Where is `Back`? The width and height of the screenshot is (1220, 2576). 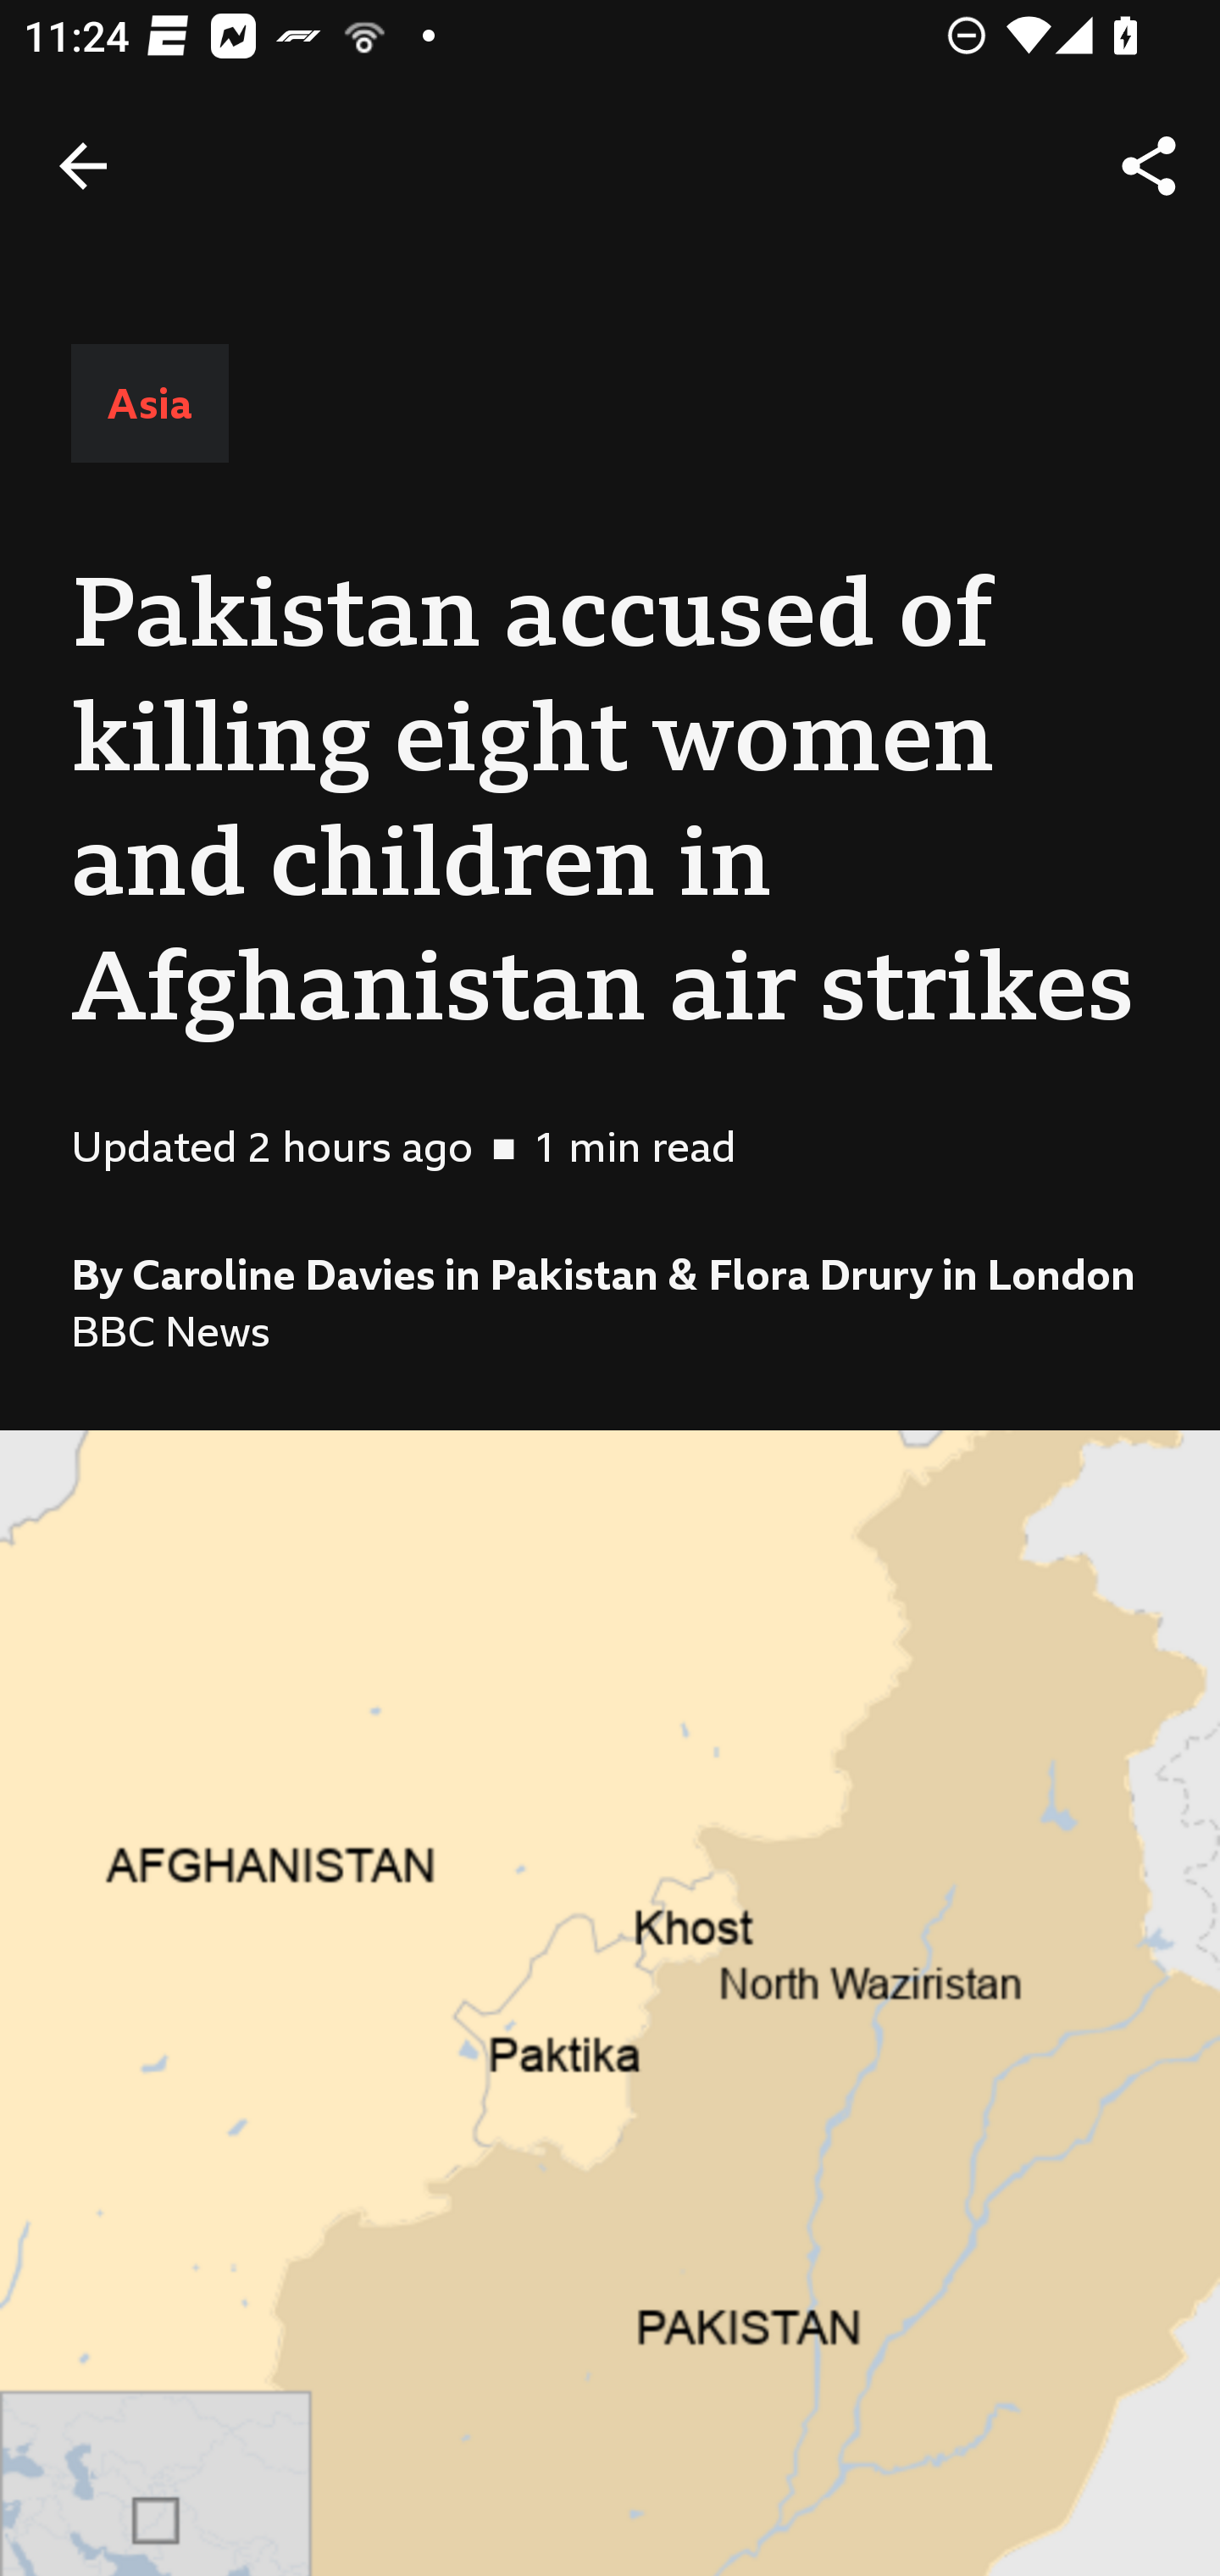 Back is located at coordinates (83, 166).